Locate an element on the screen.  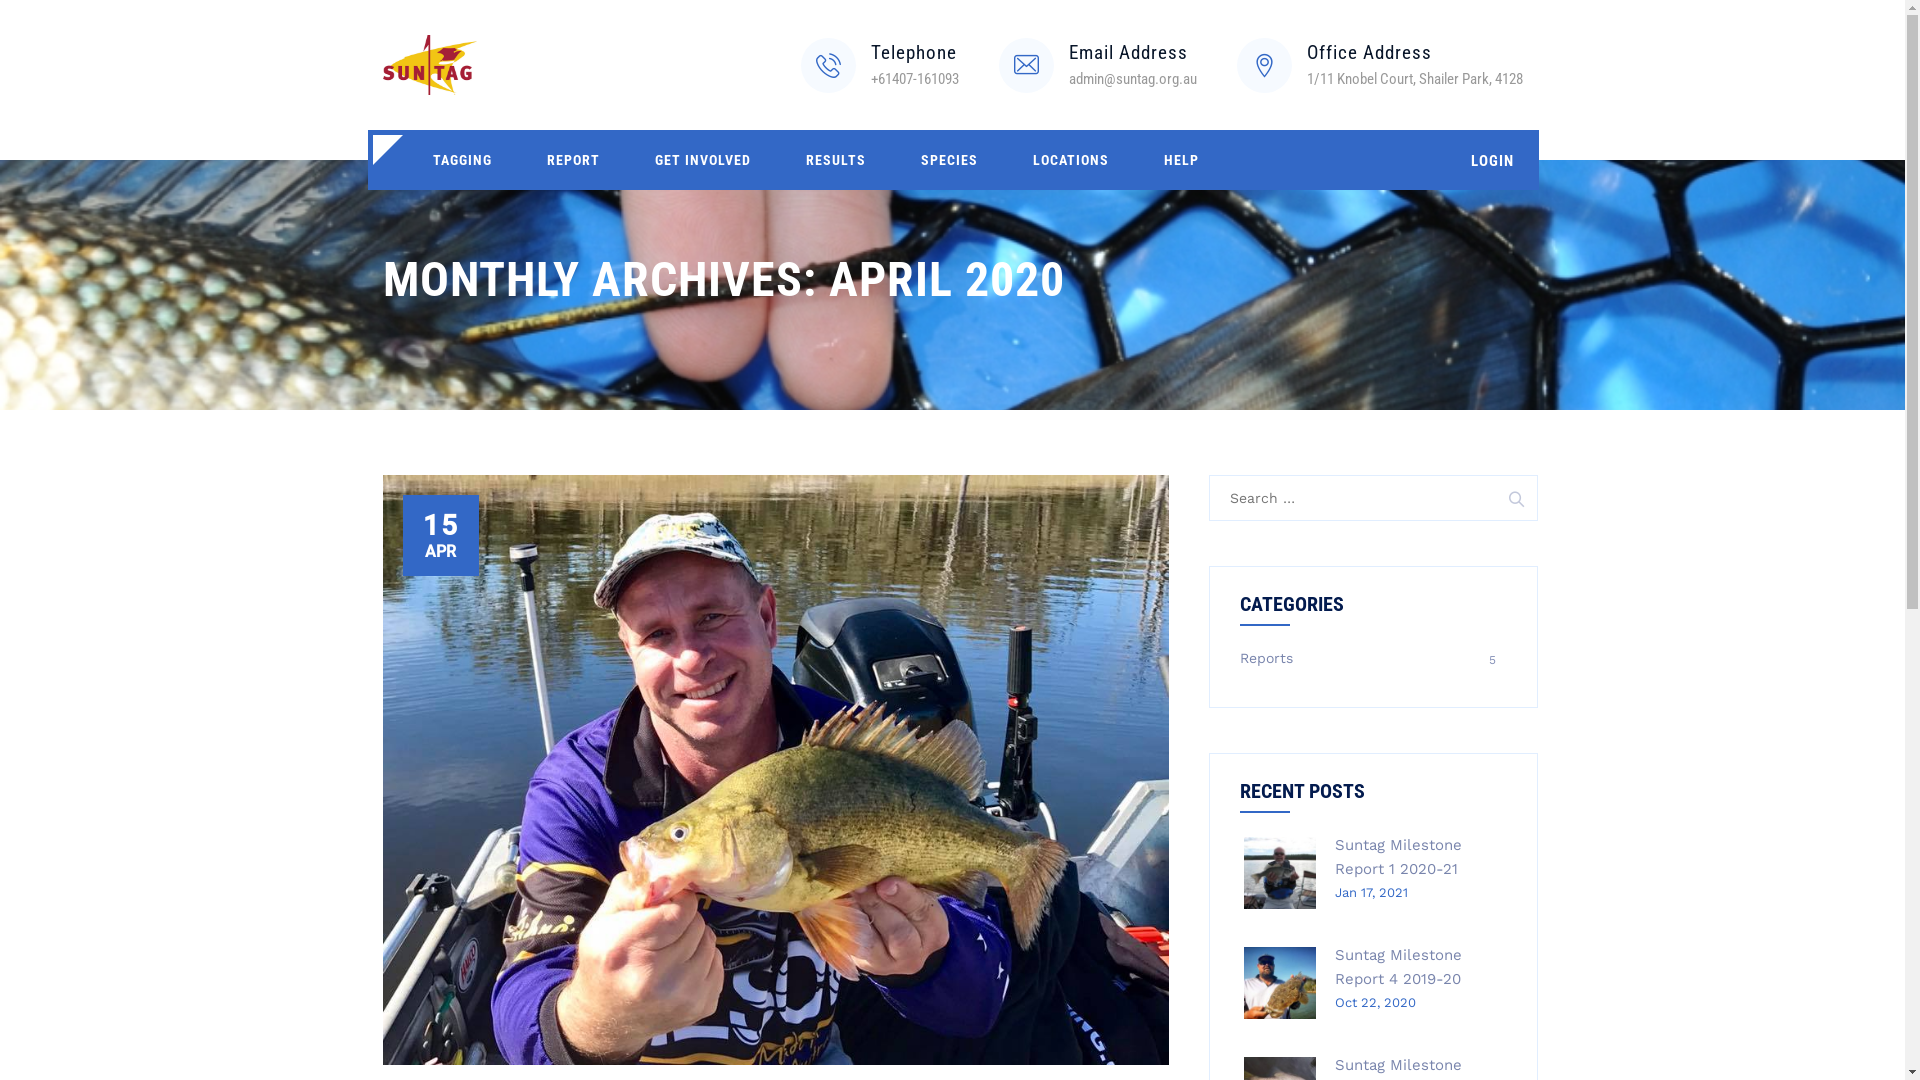
RESULTS is located at coordinates (835, 160).